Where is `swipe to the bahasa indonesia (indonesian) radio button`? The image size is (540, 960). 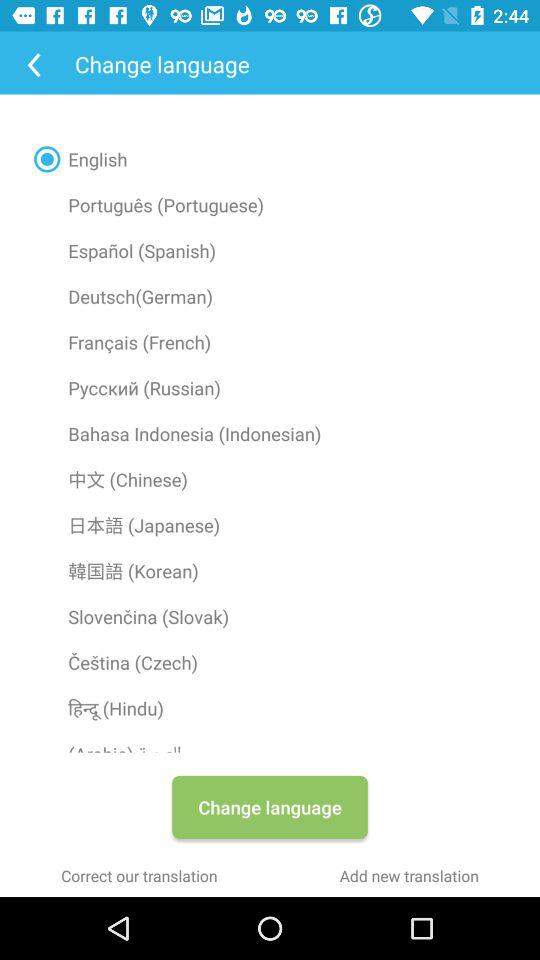 swipe to the bahasa indonesia (indonesian) radio button is located at coordinates (270, 433).